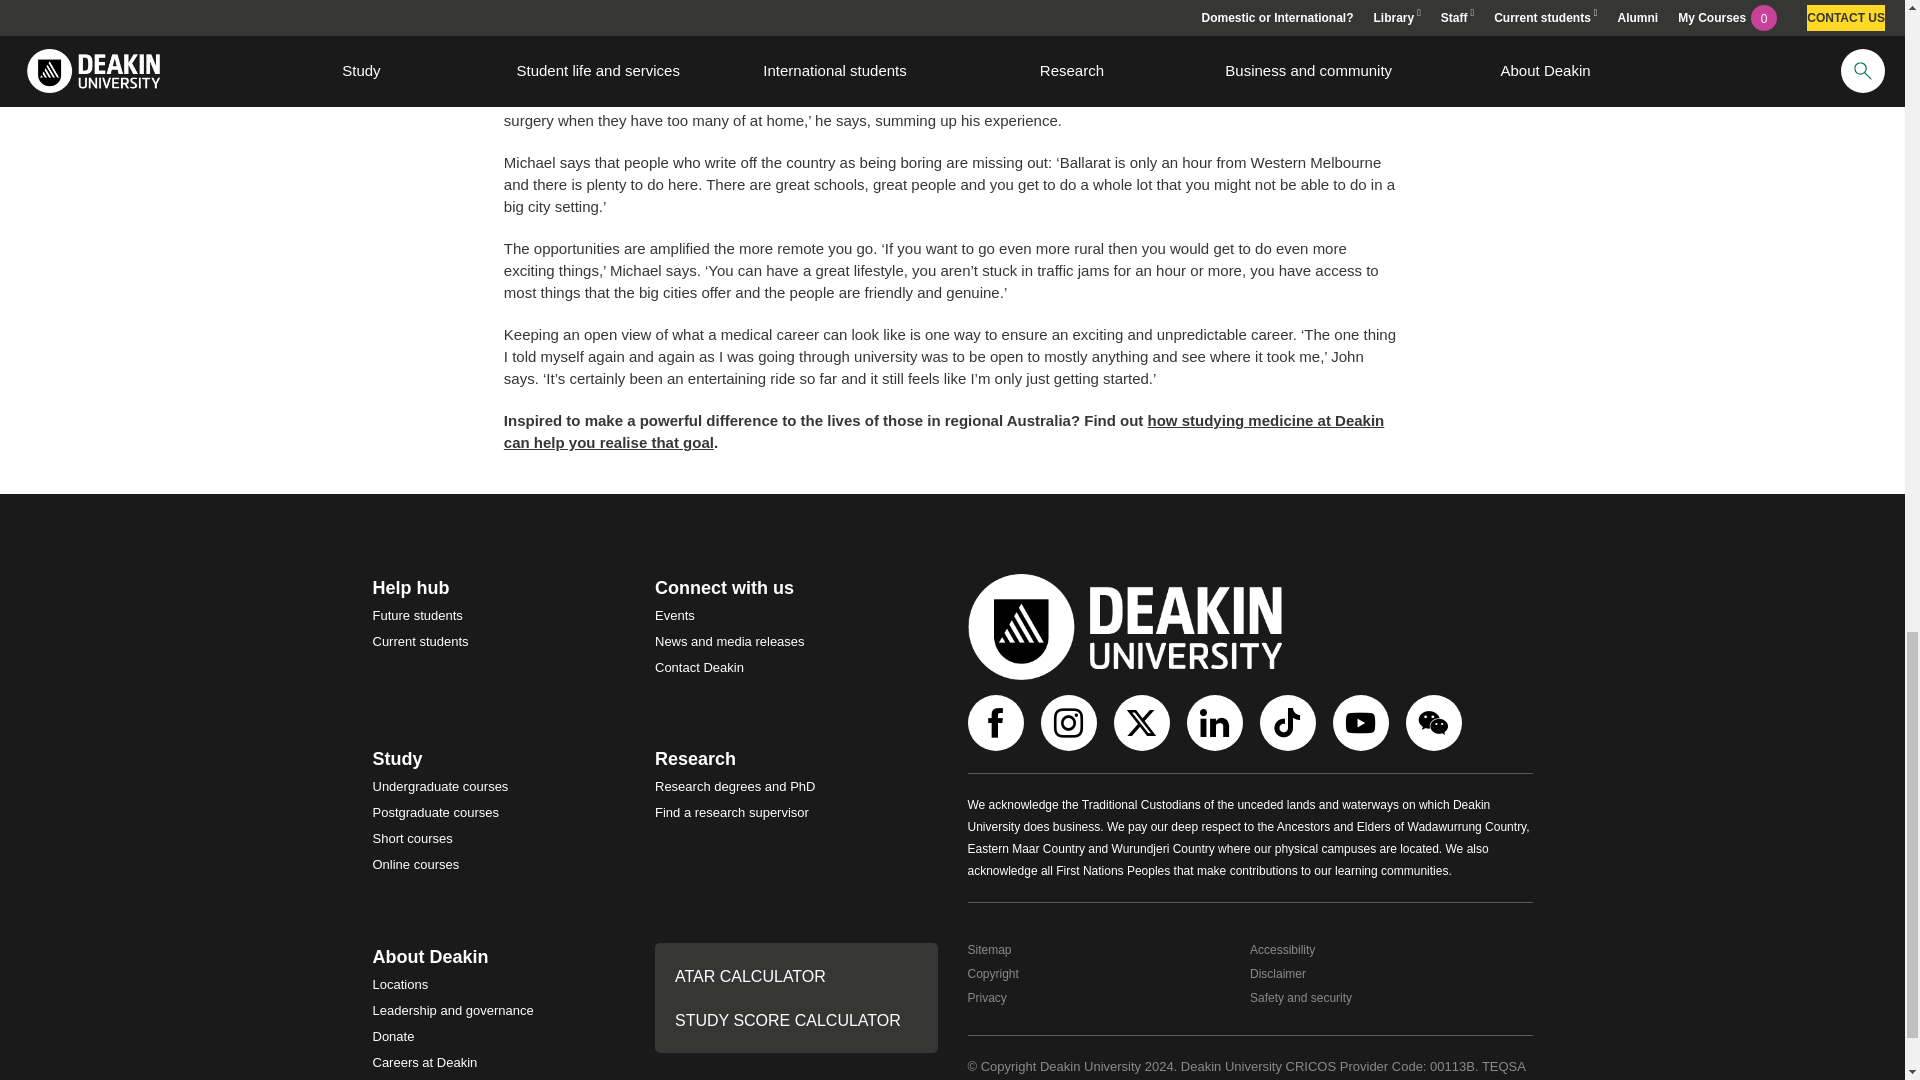  Describe the element at coordinates (998, 722) in the screenshot. I see `Facebook` at that location.